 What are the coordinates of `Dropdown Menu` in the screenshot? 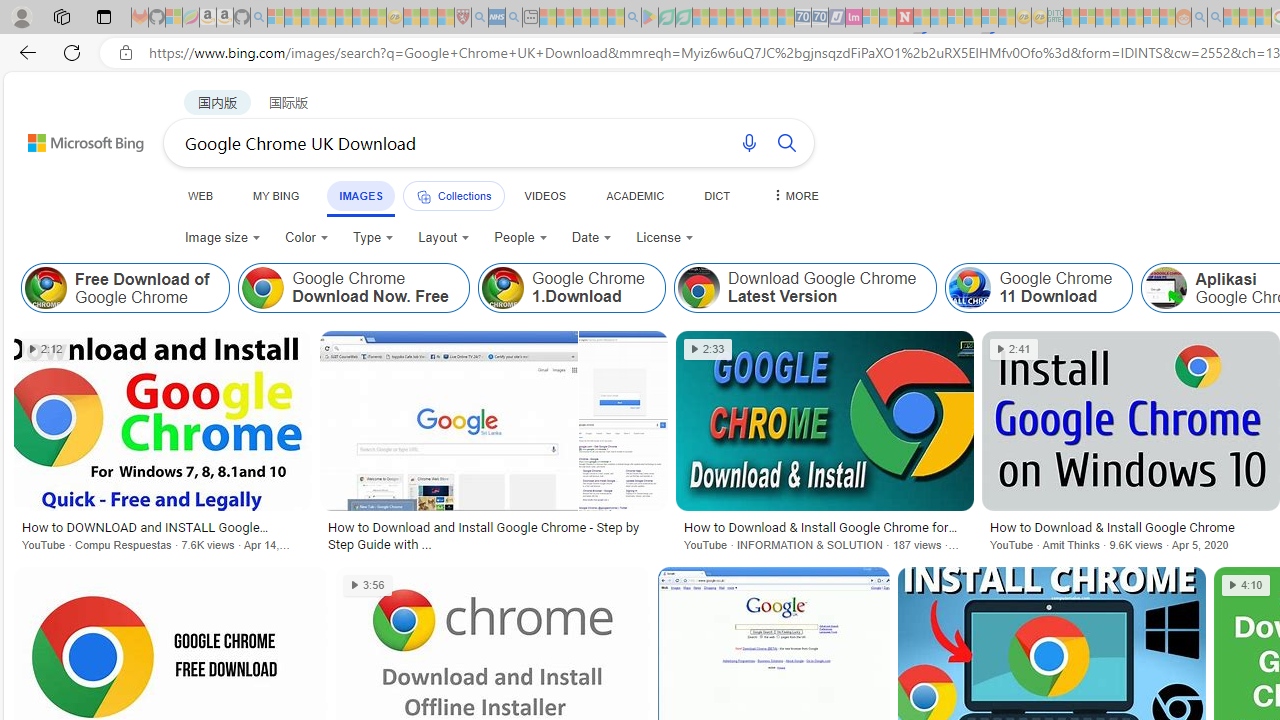 It's located at (793, 195).